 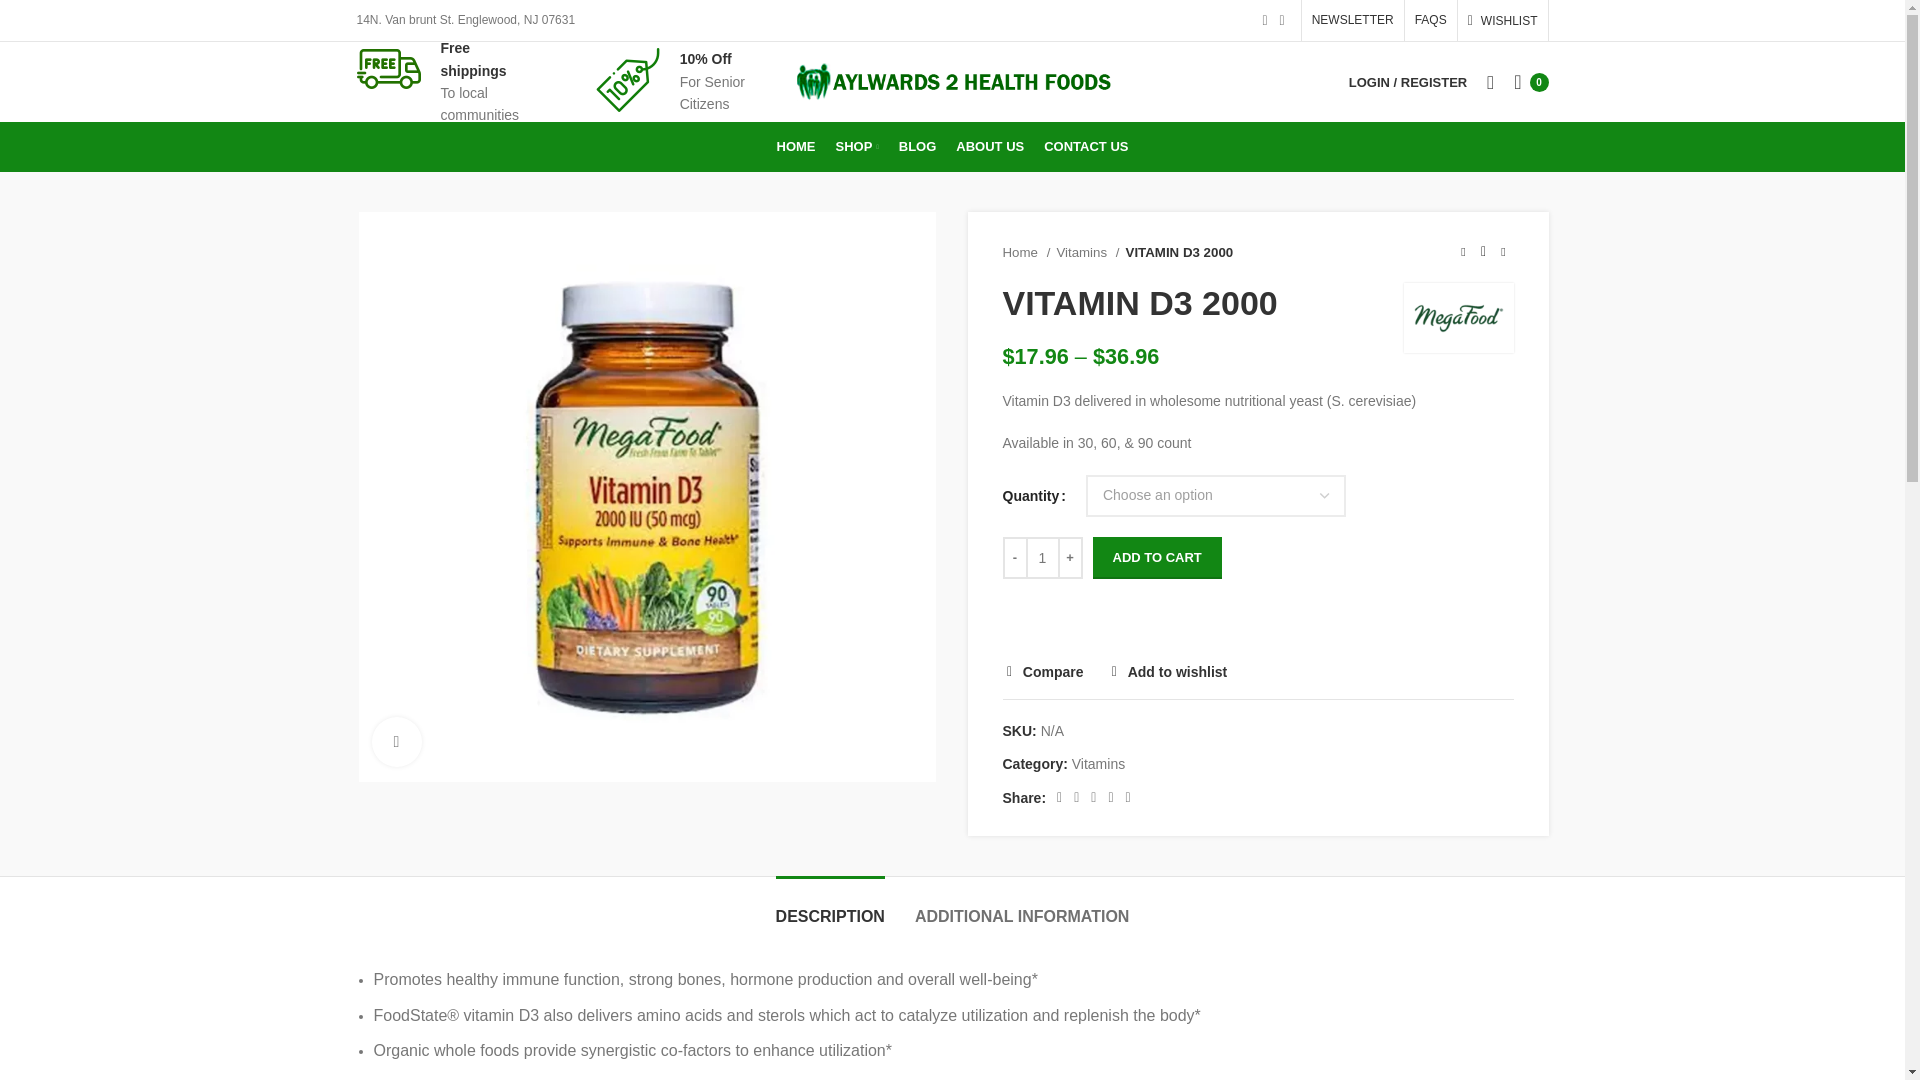 I want to click on Shopping cart, so click(x=1530, y=81).